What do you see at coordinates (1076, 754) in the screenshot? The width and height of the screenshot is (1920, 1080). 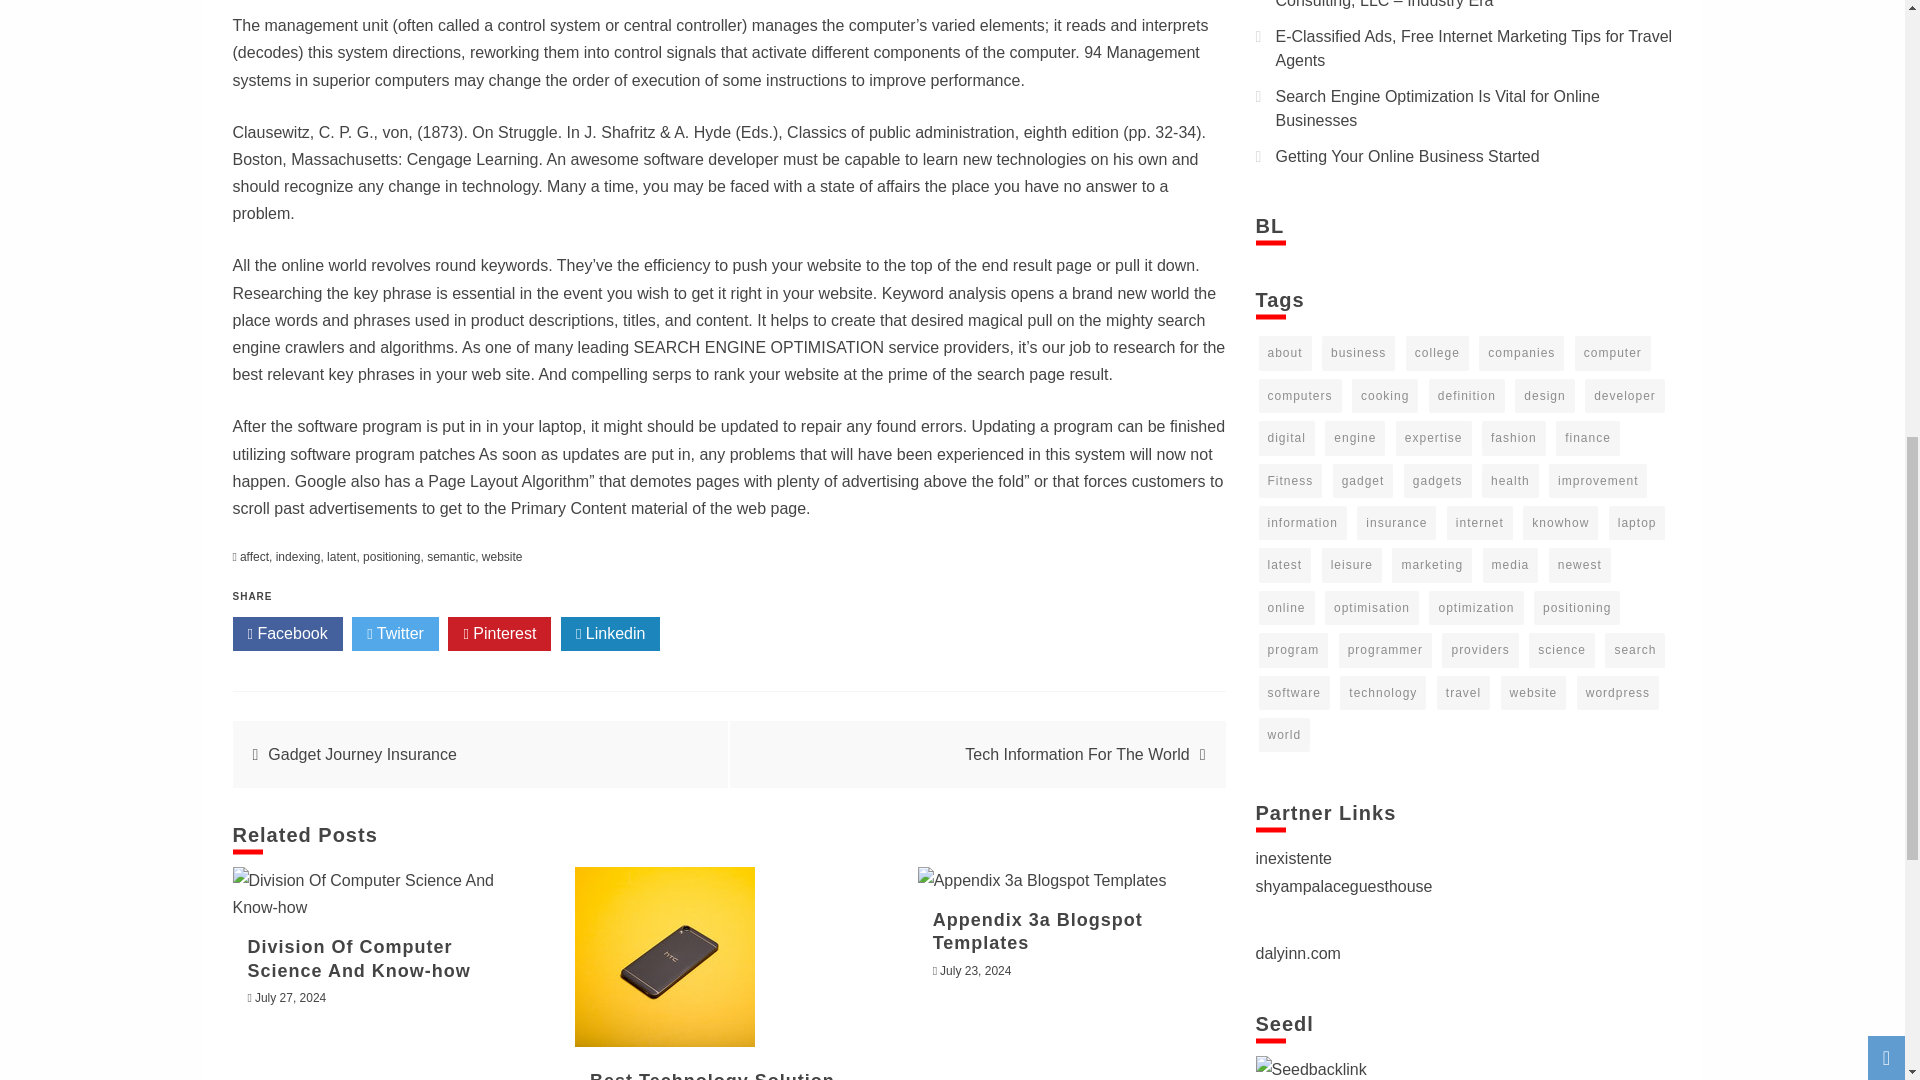 I see `Tech Information For The World` at bounding box center [1076, 754].